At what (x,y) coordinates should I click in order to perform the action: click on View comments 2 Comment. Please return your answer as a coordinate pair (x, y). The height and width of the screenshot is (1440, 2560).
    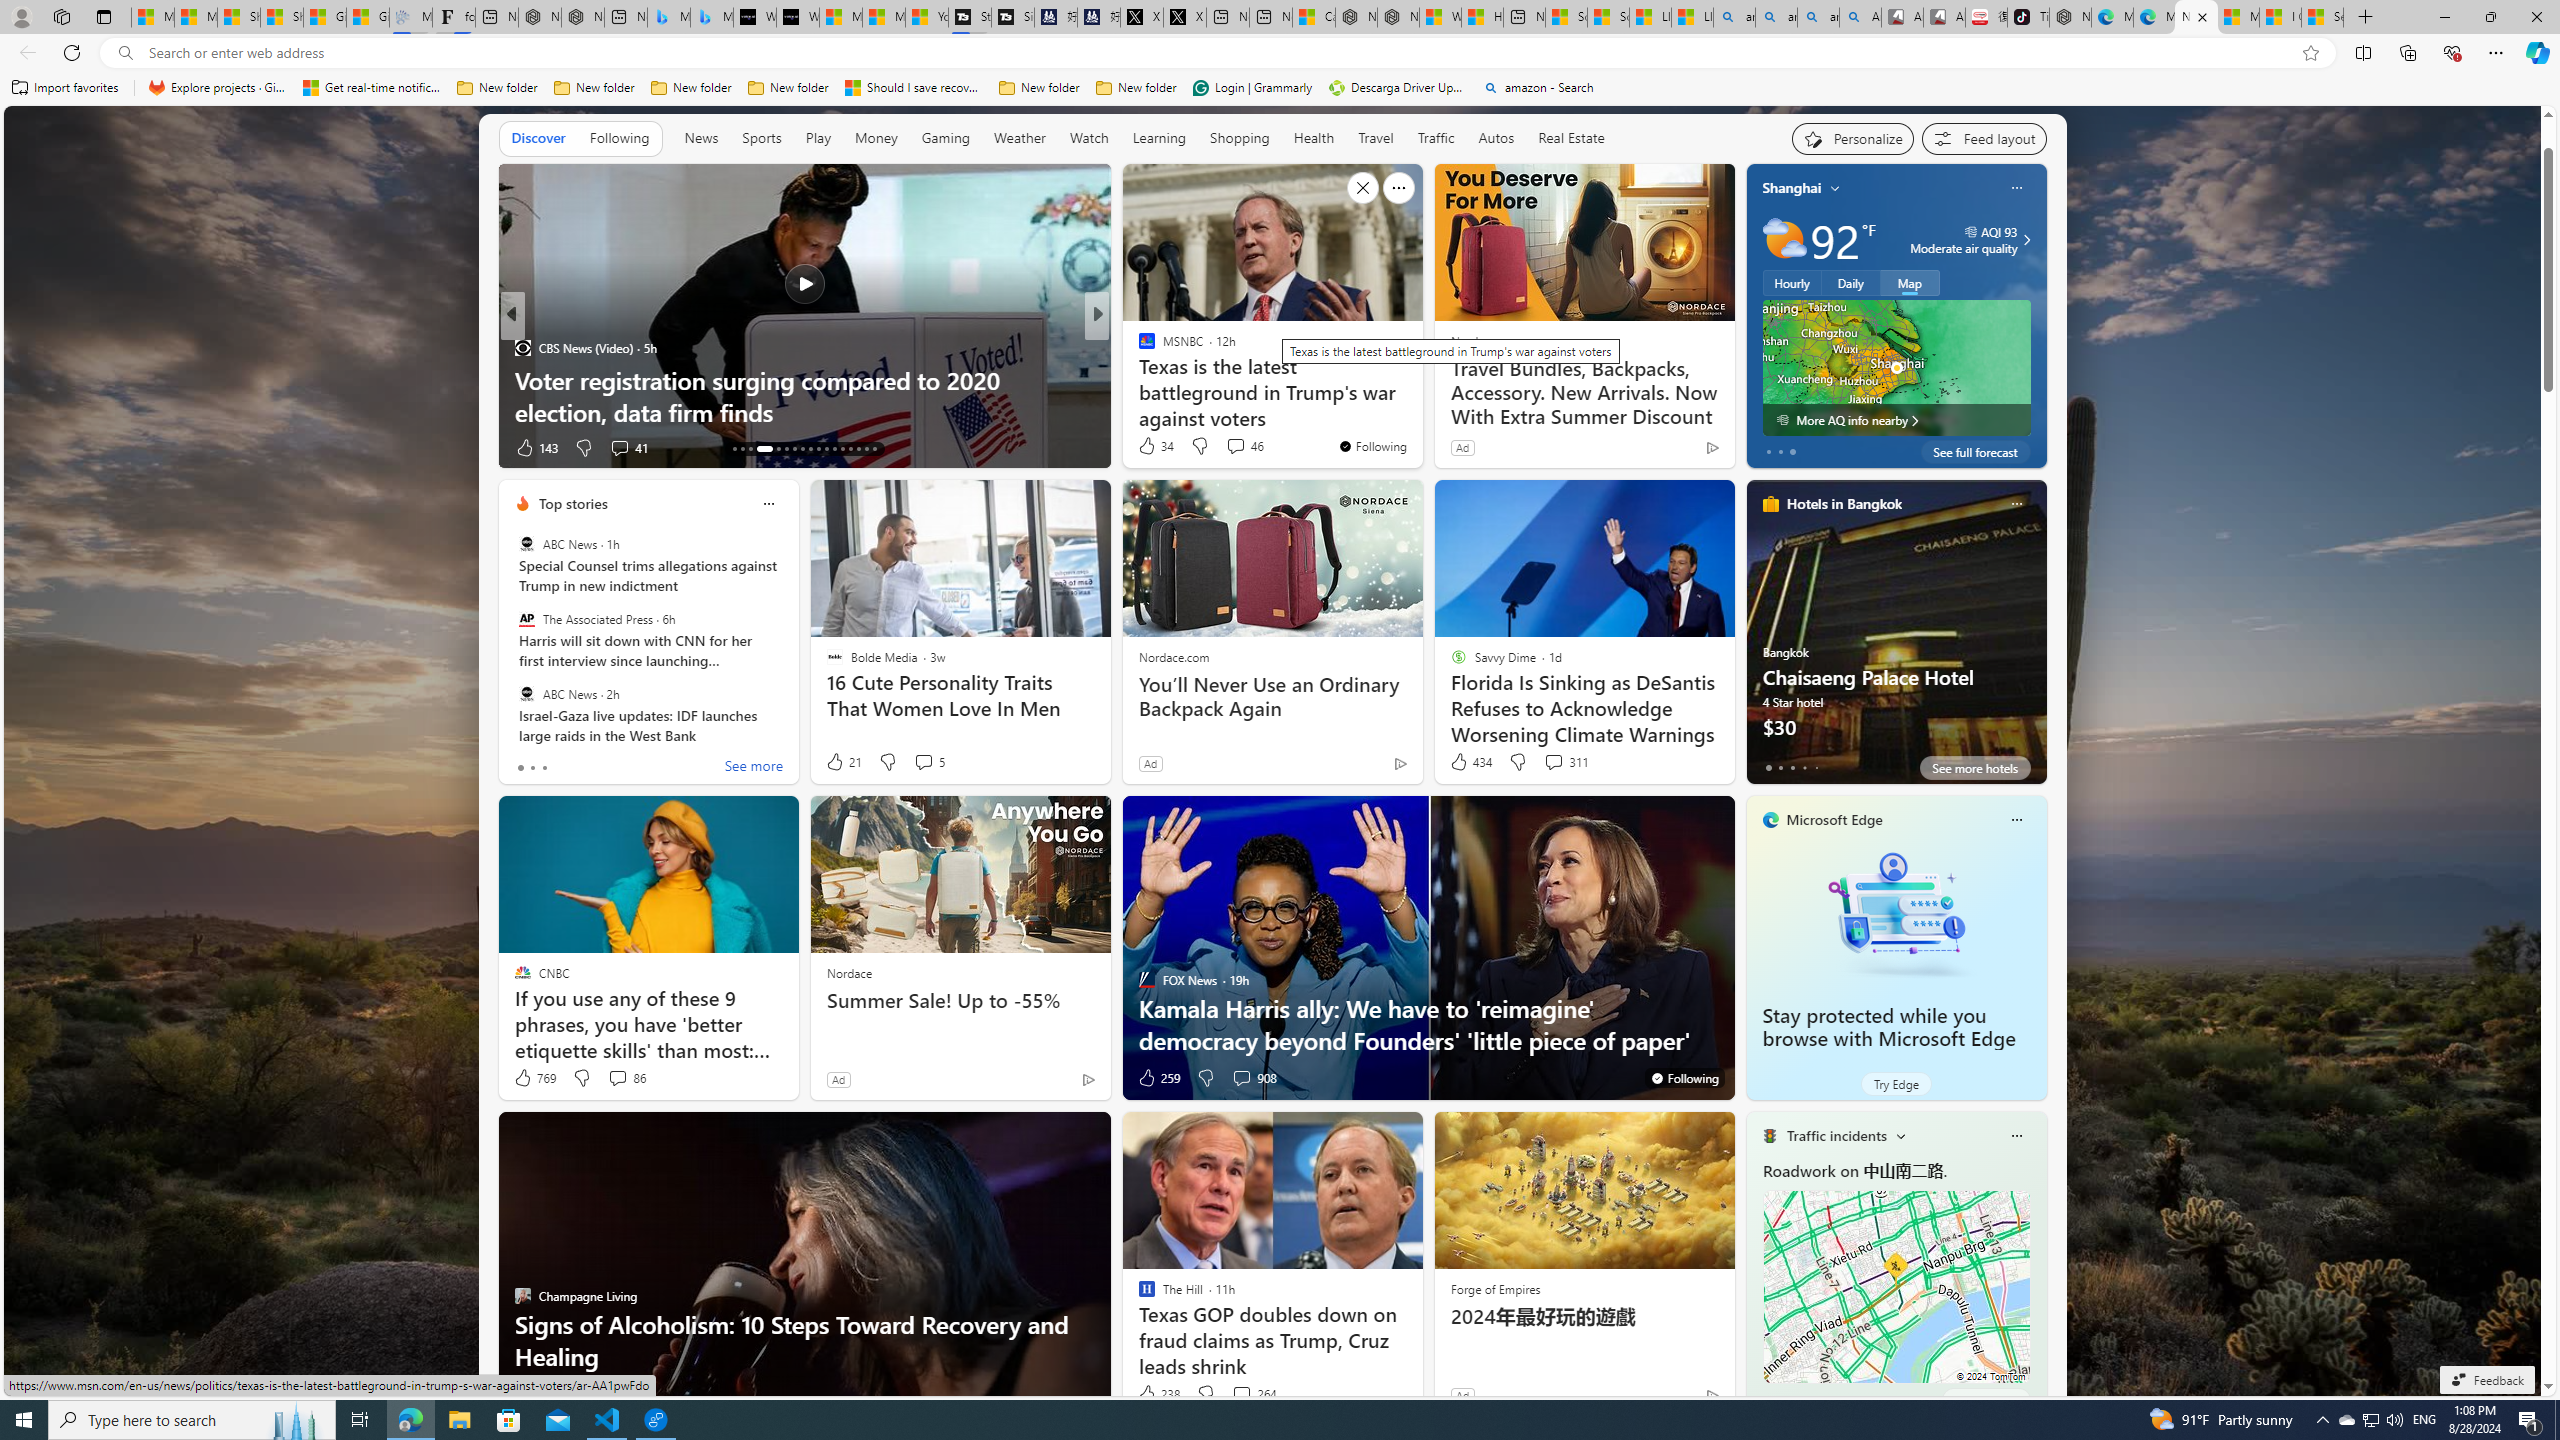
    Looking at the image, I should click on (616, 1394).